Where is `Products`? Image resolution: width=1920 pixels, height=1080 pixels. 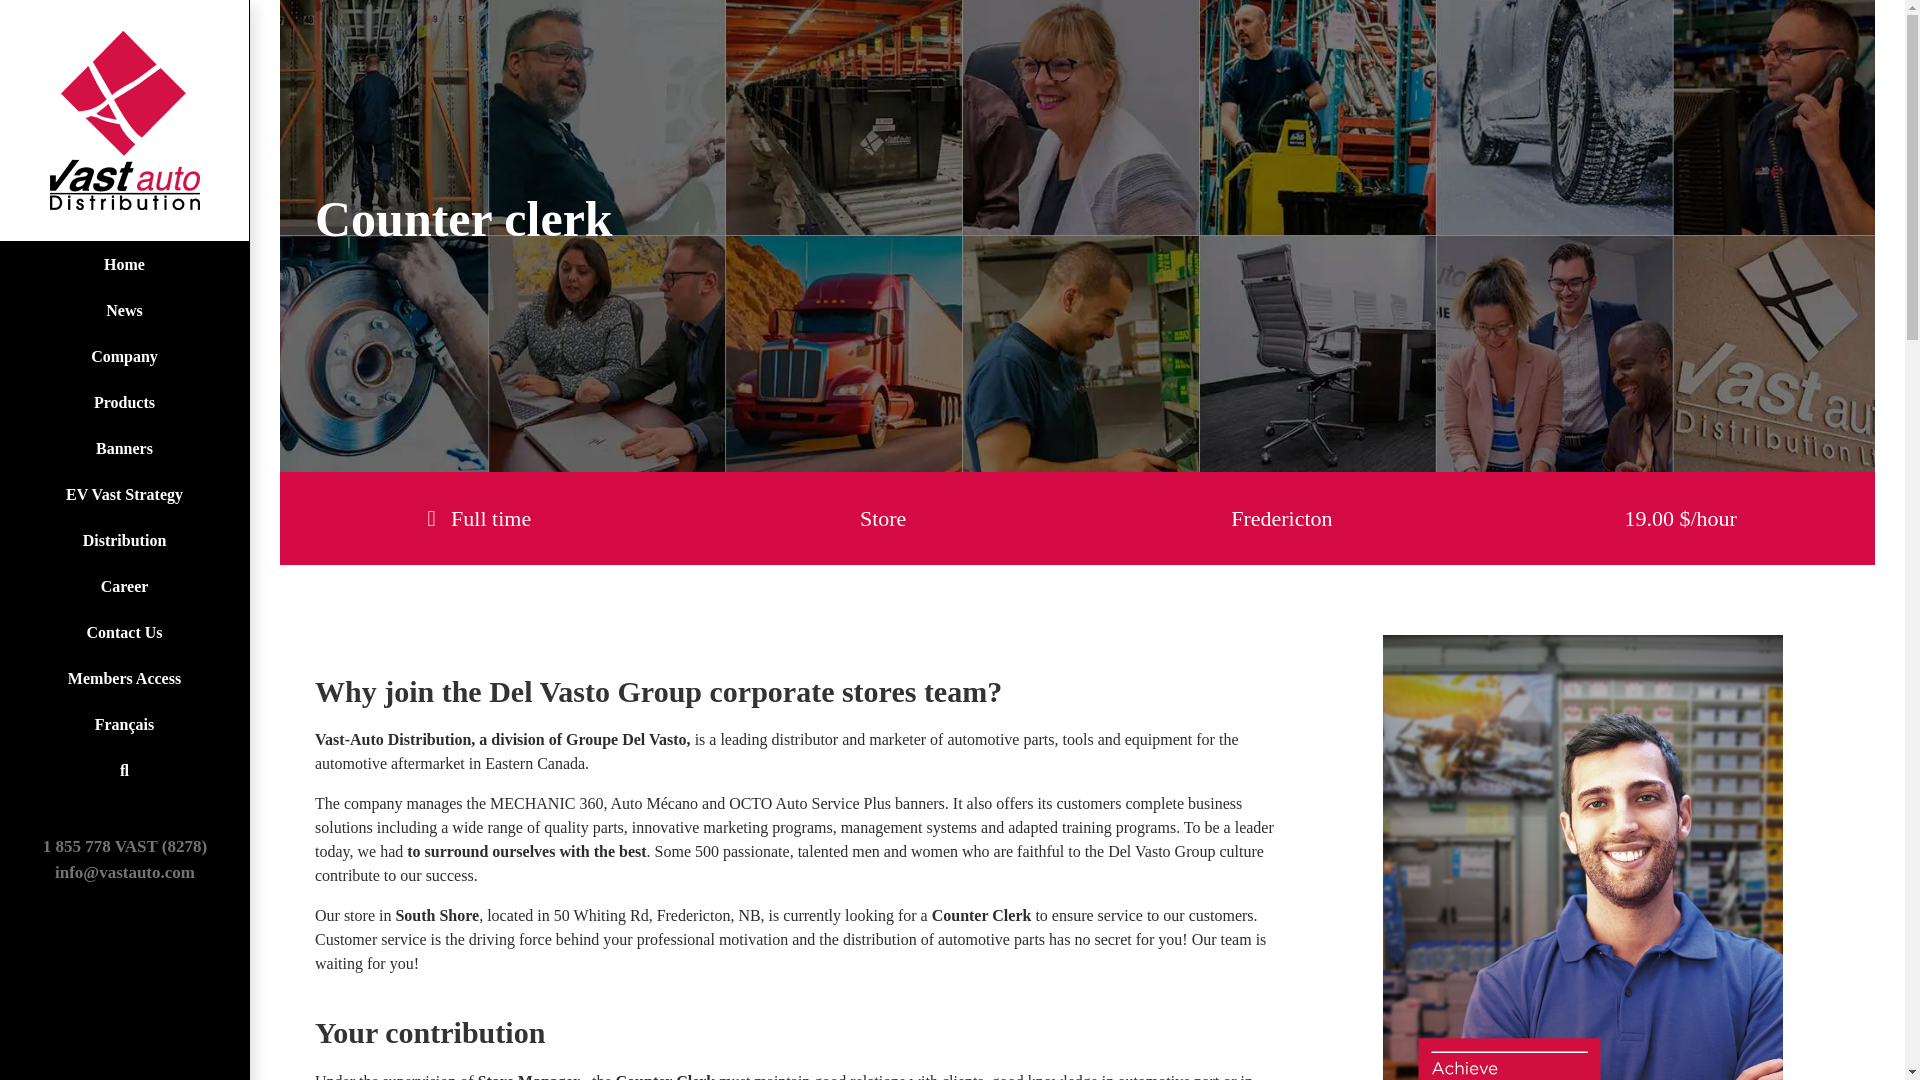 Products is located at coordinates (124, 402).